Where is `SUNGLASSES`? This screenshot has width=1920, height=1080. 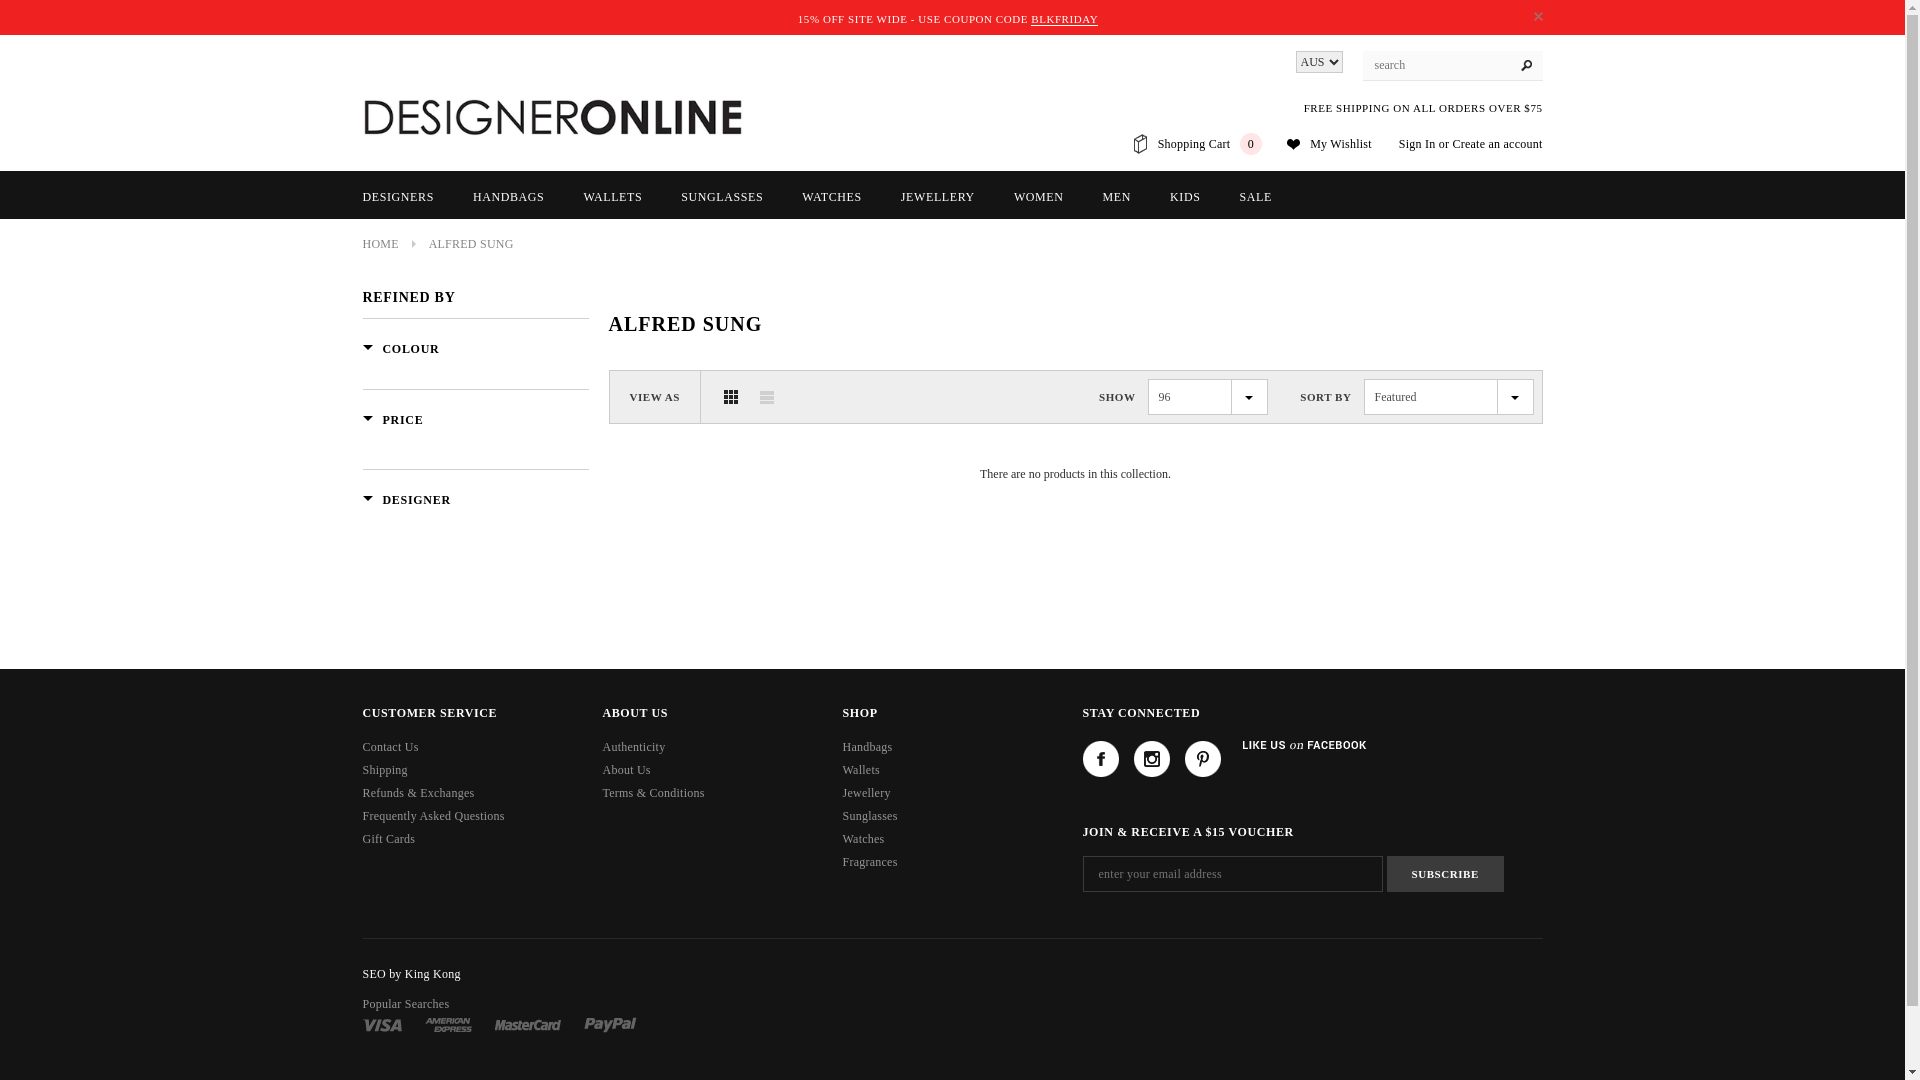
SUNGLASSES is located at coordinates (722, 196).